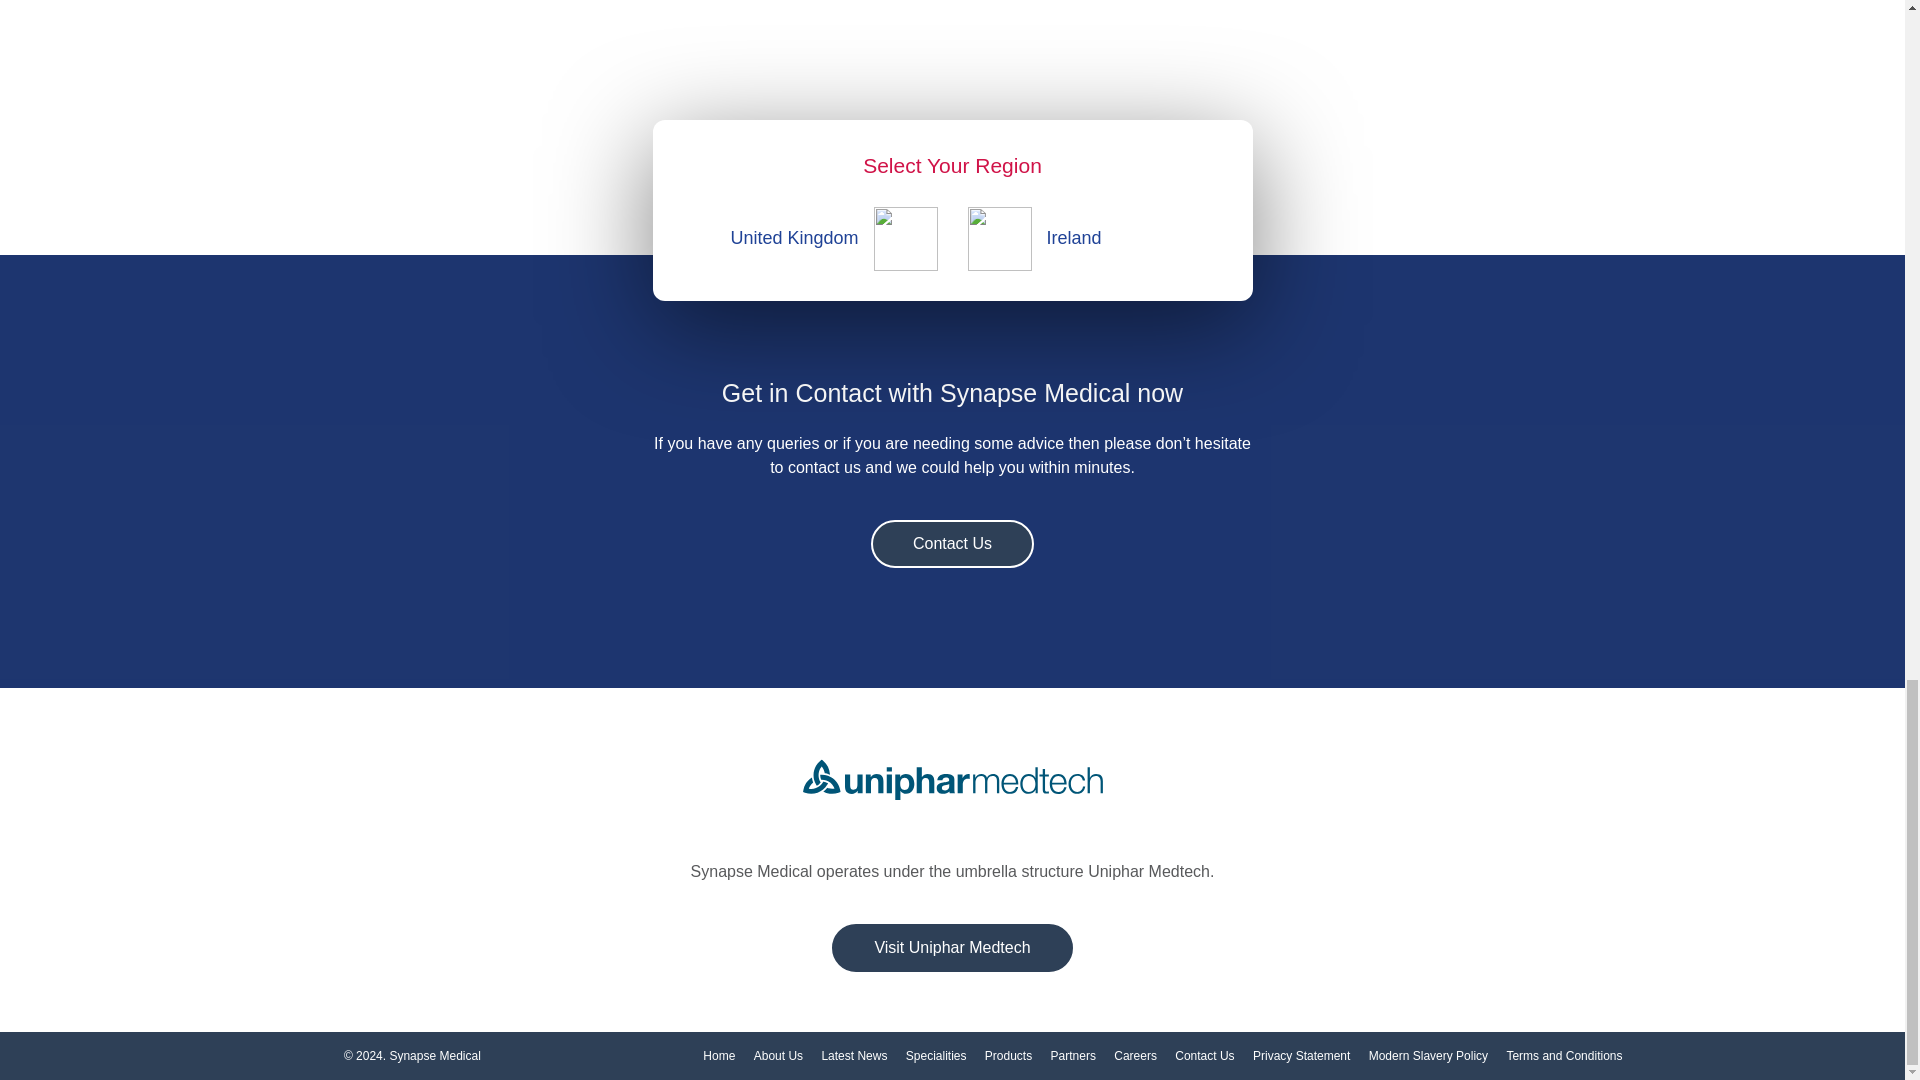  I want to click on Contact Us, so click(1204, 1055).